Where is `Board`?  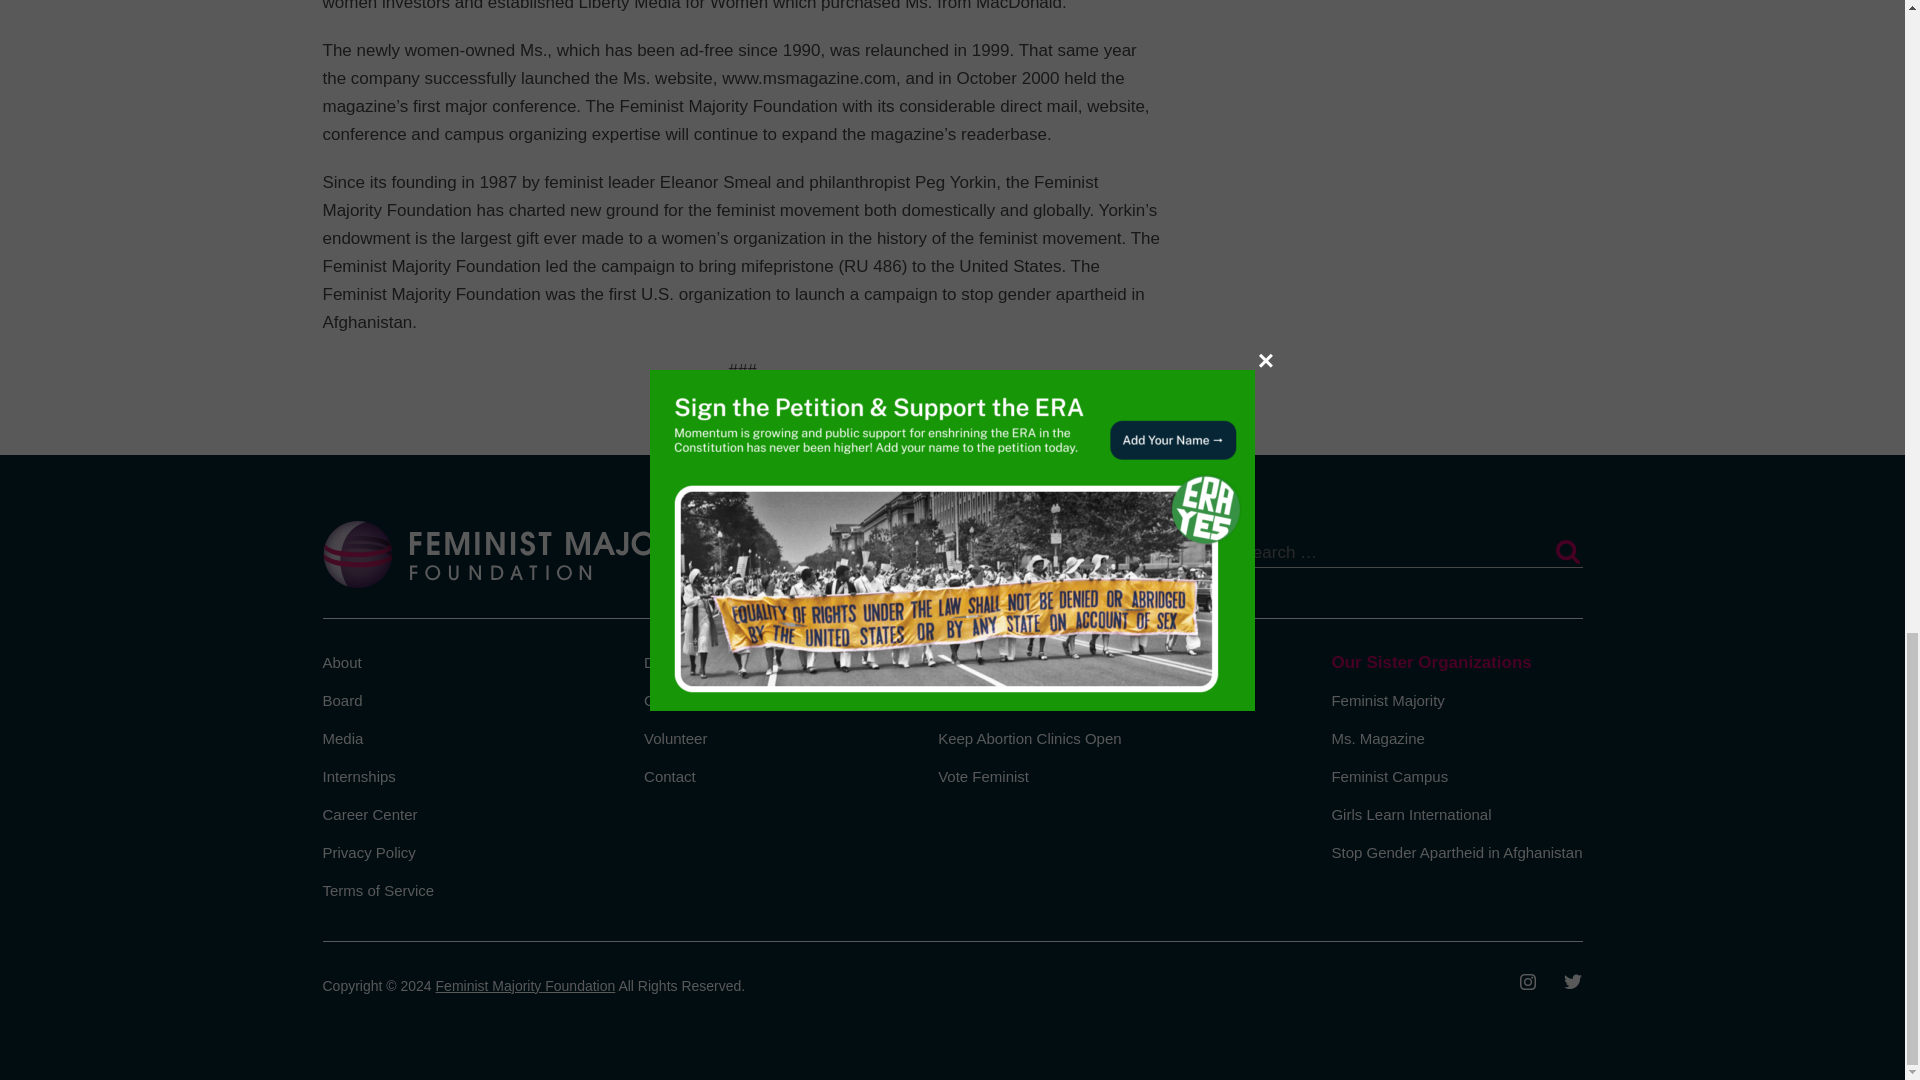 Board is located at coordinates (342, 700).